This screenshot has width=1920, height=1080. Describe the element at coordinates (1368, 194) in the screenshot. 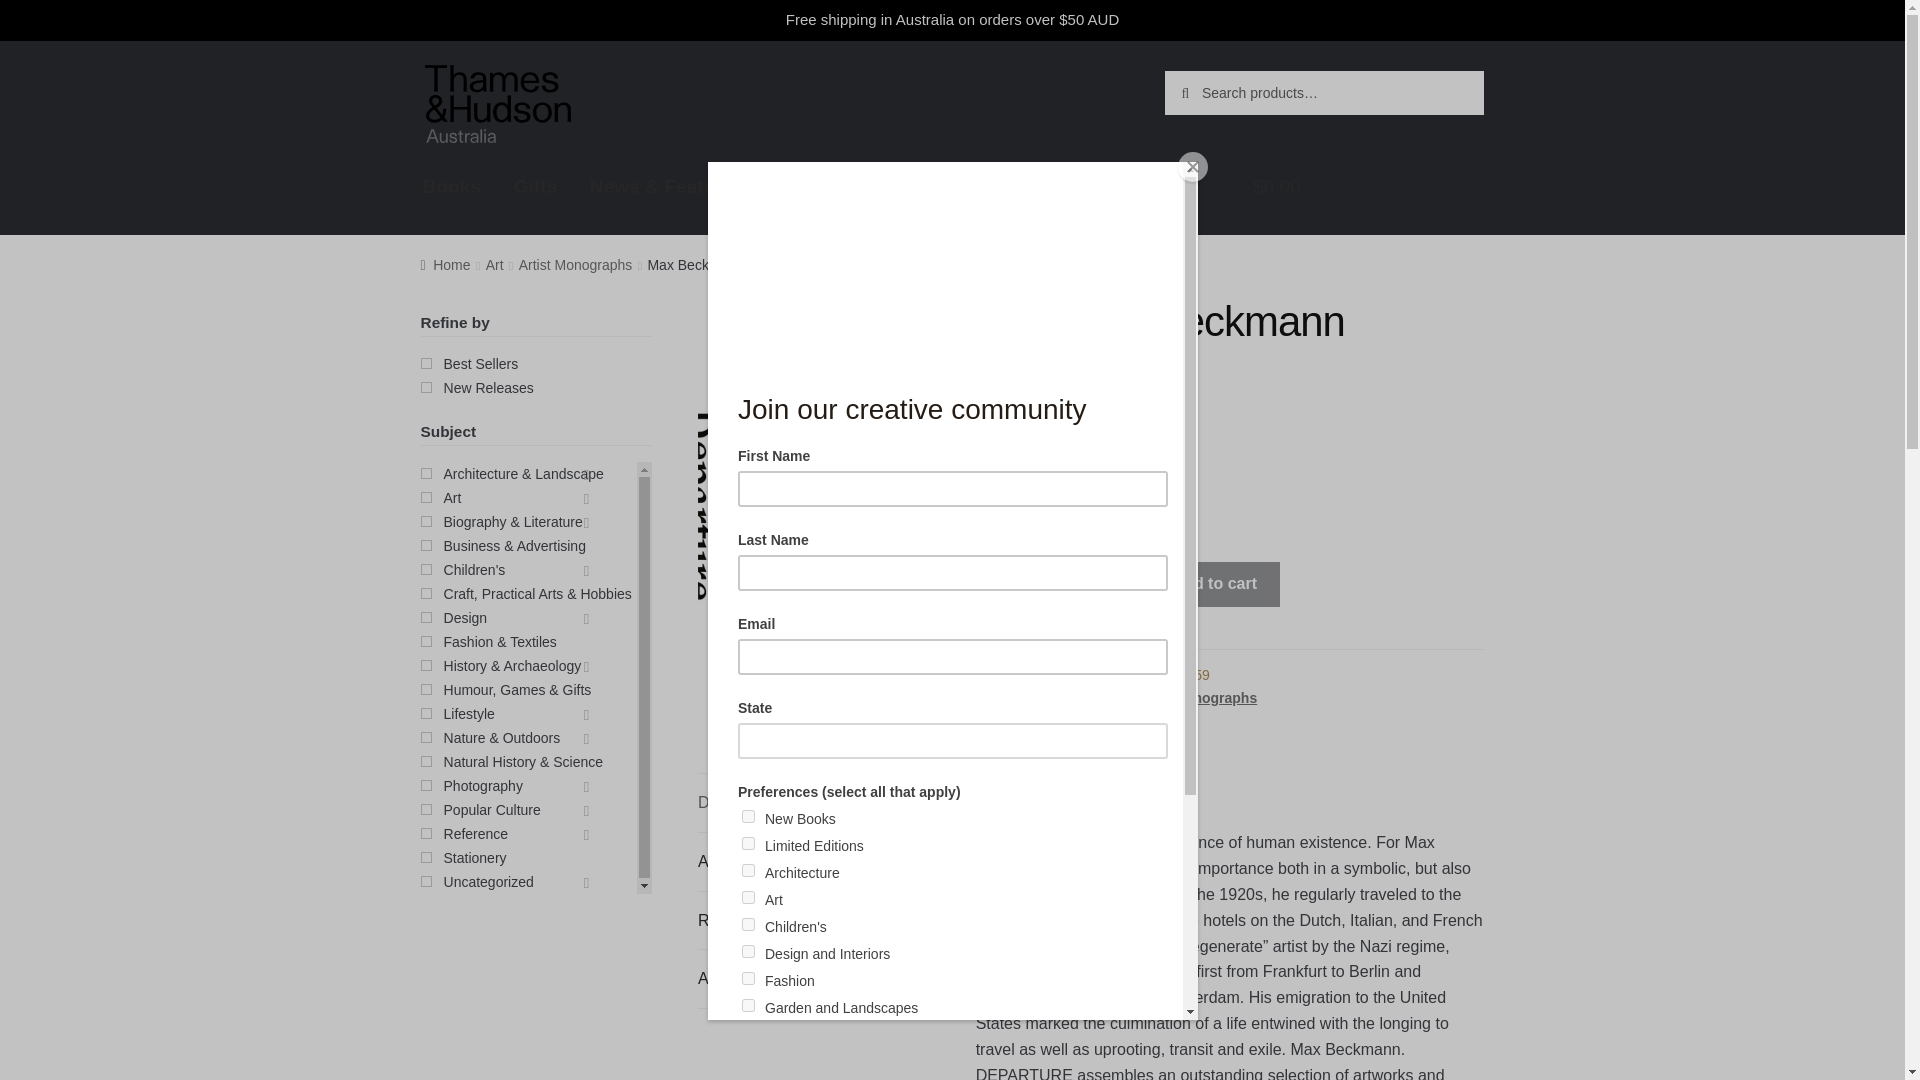

I see `View your shopping cart` at that location.